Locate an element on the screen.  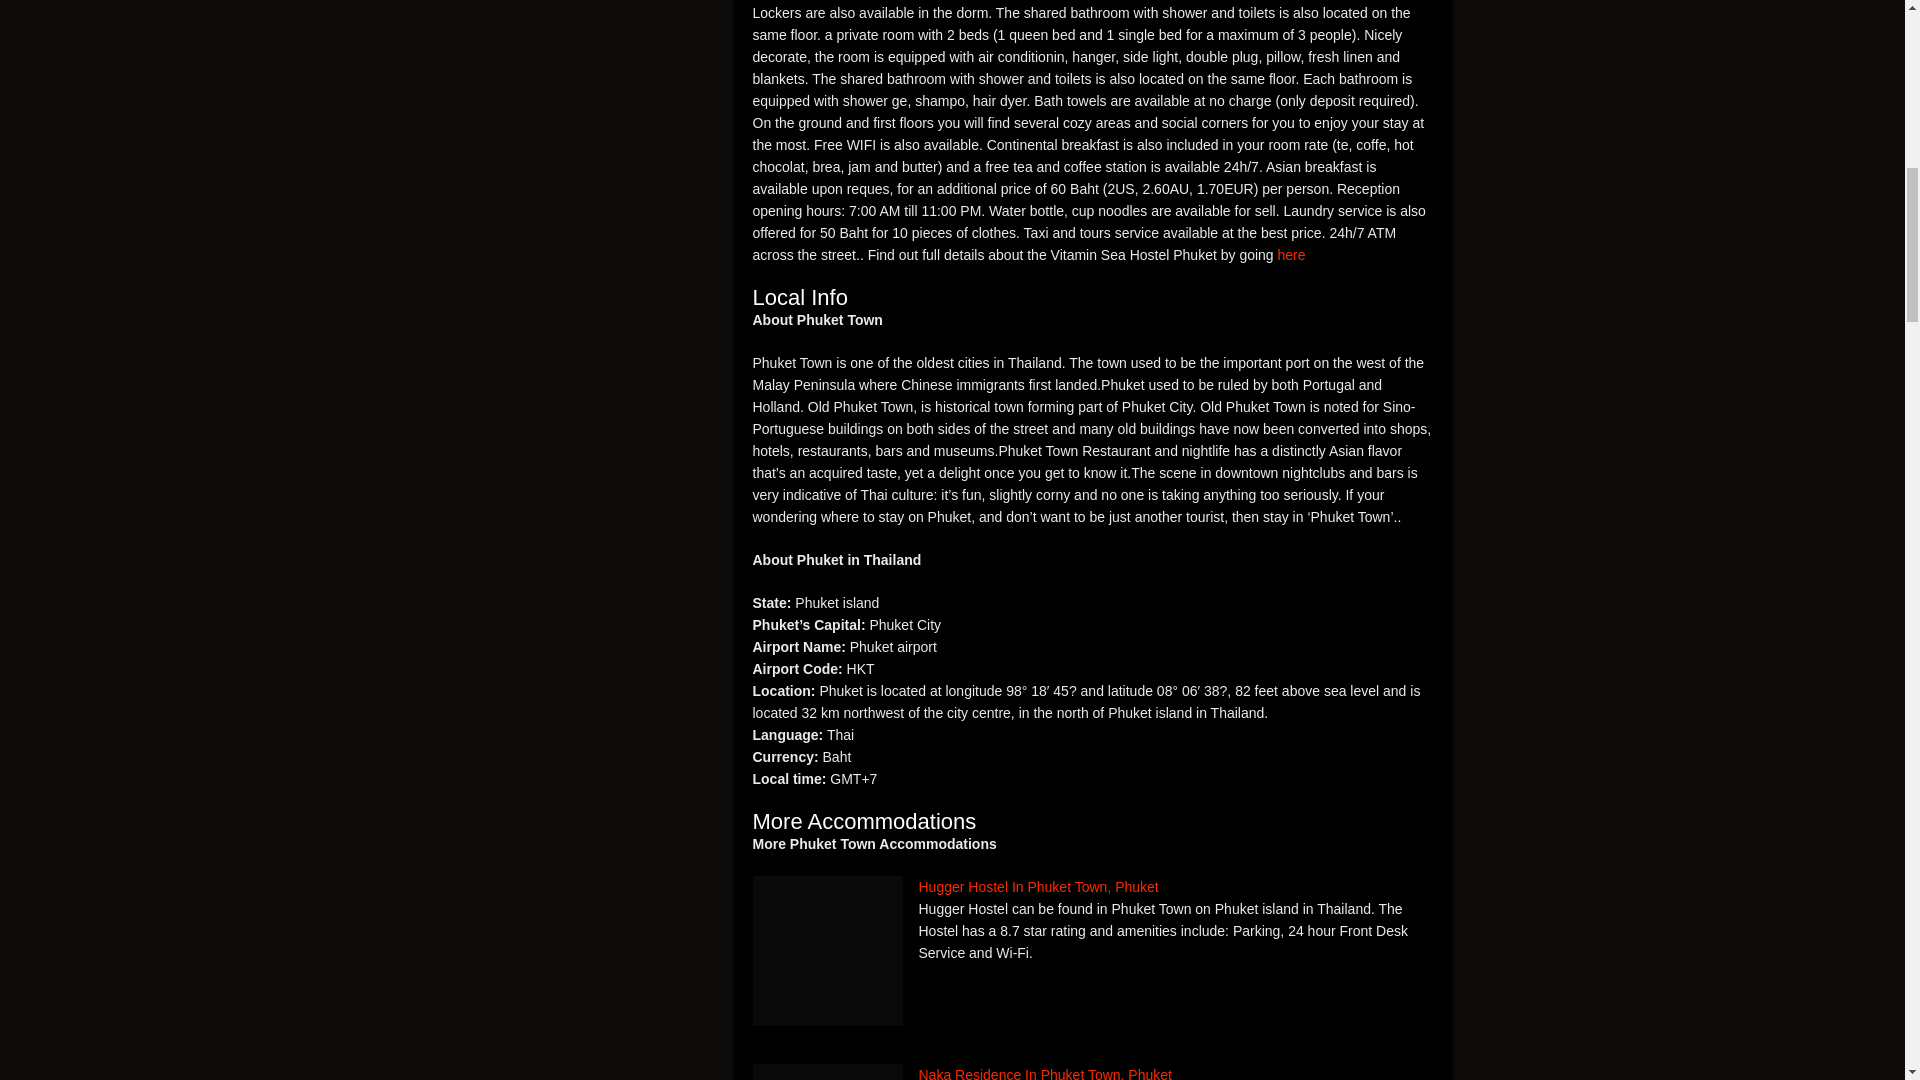
Naka Residence in Phuket Town is located at coordinates (827, 1072).